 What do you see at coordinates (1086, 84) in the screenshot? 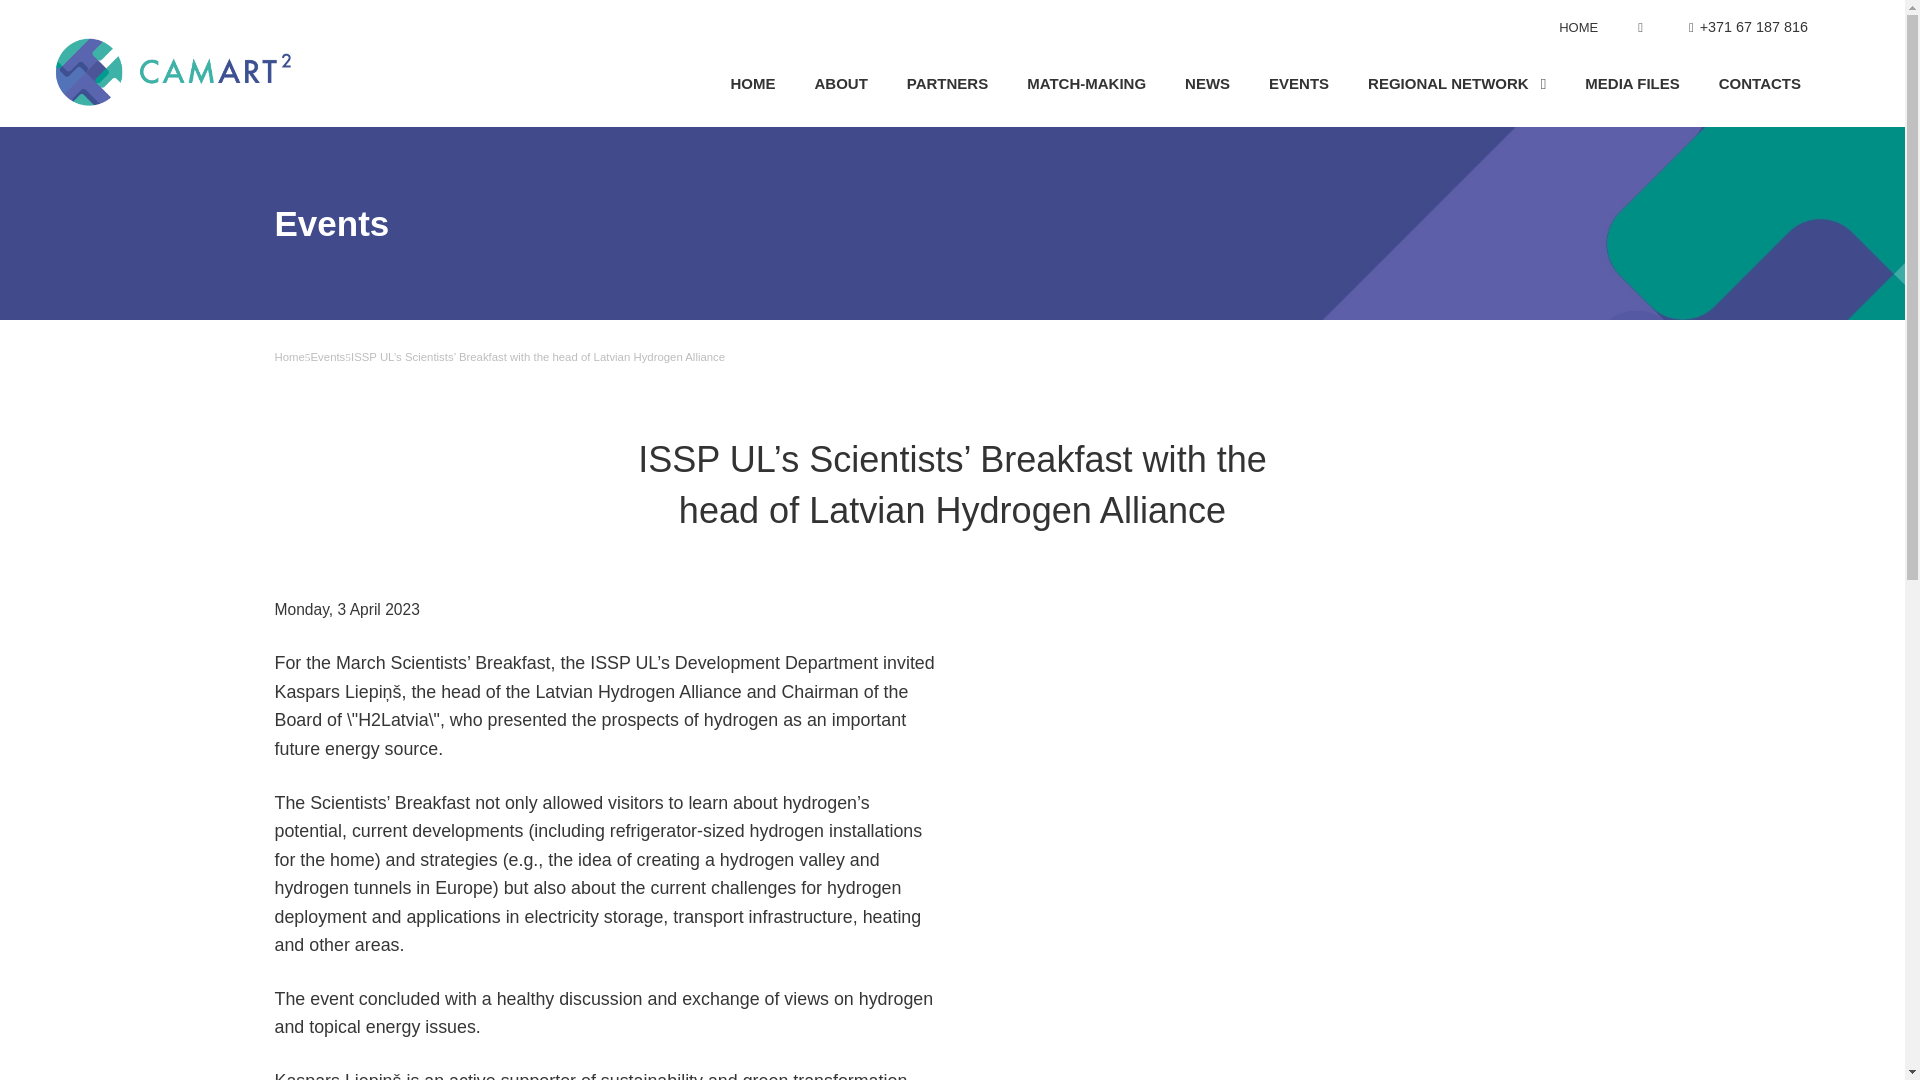
I see `MATCH-MAKING` at bounding box center [1086, 84].